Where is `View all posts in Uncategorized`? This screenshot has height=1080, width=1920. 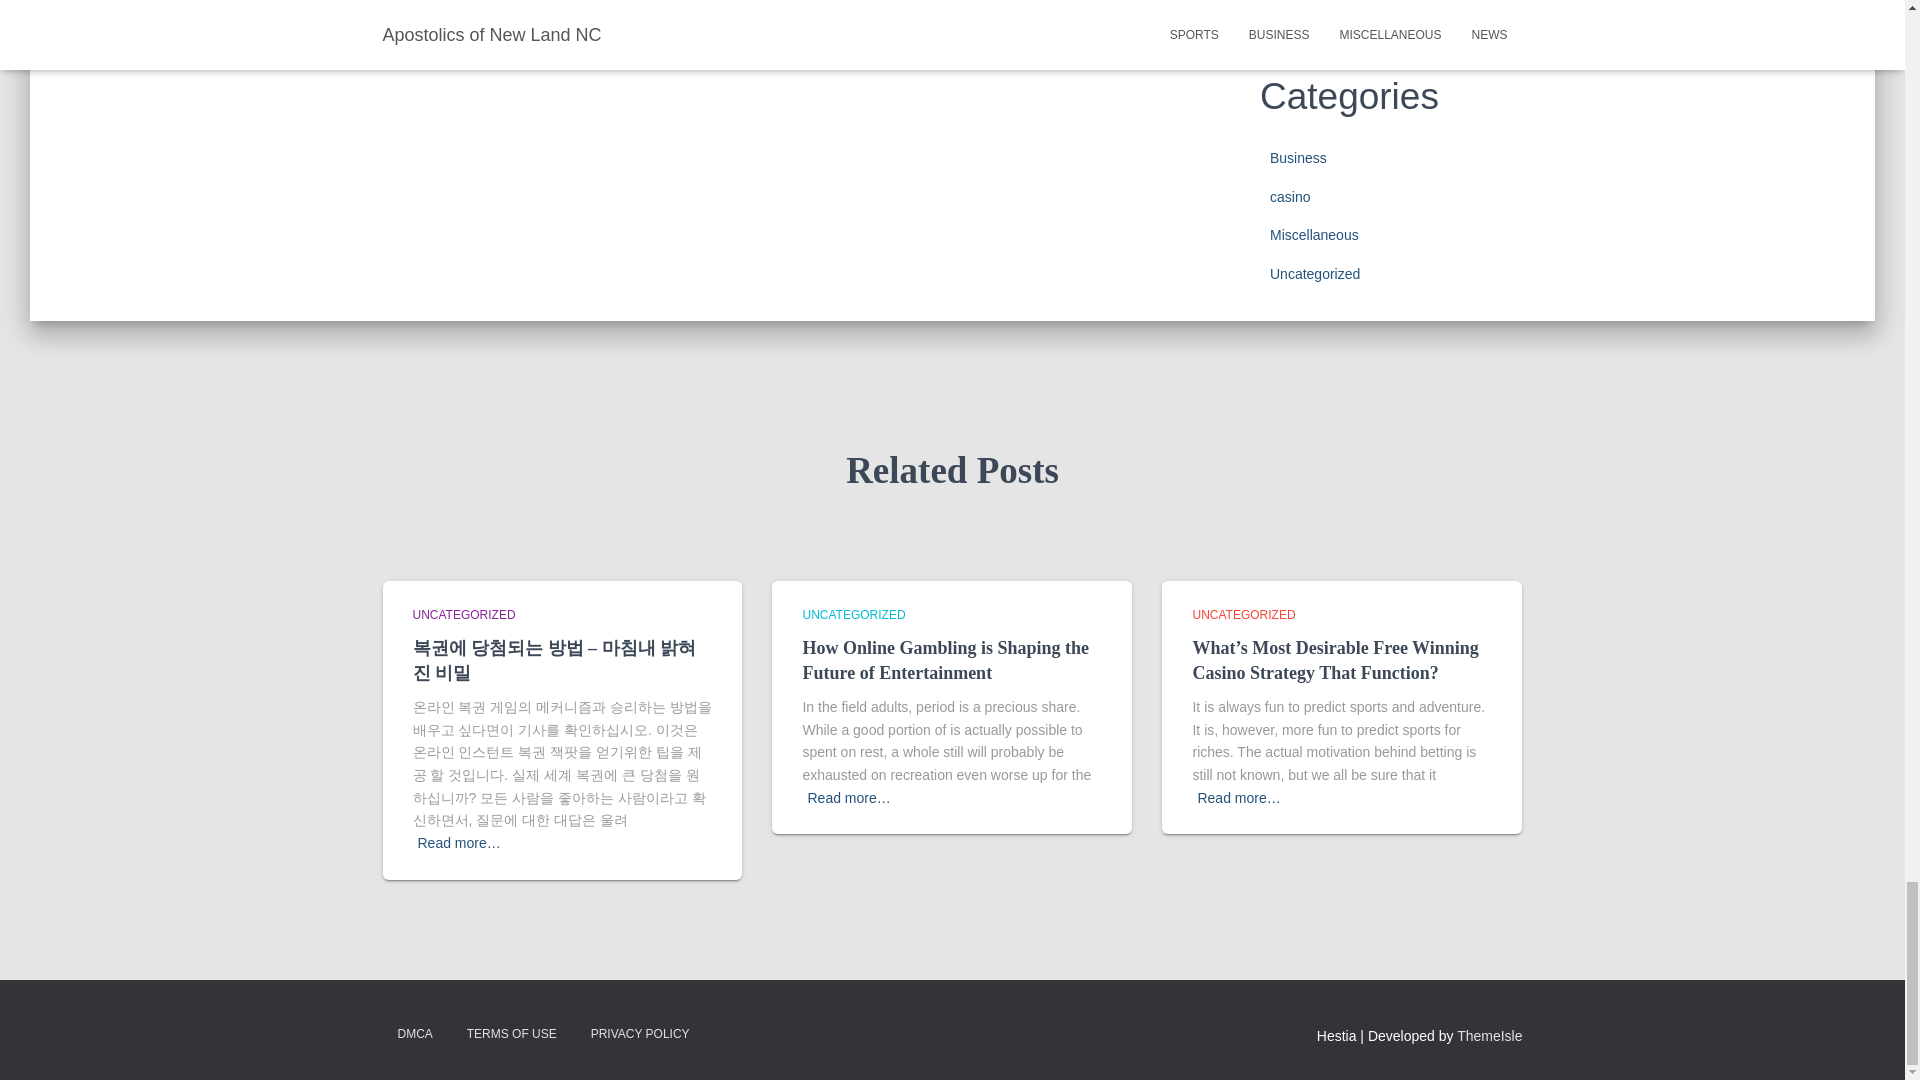 View all posts in Uncategorized is located at coordinates (853, 615).